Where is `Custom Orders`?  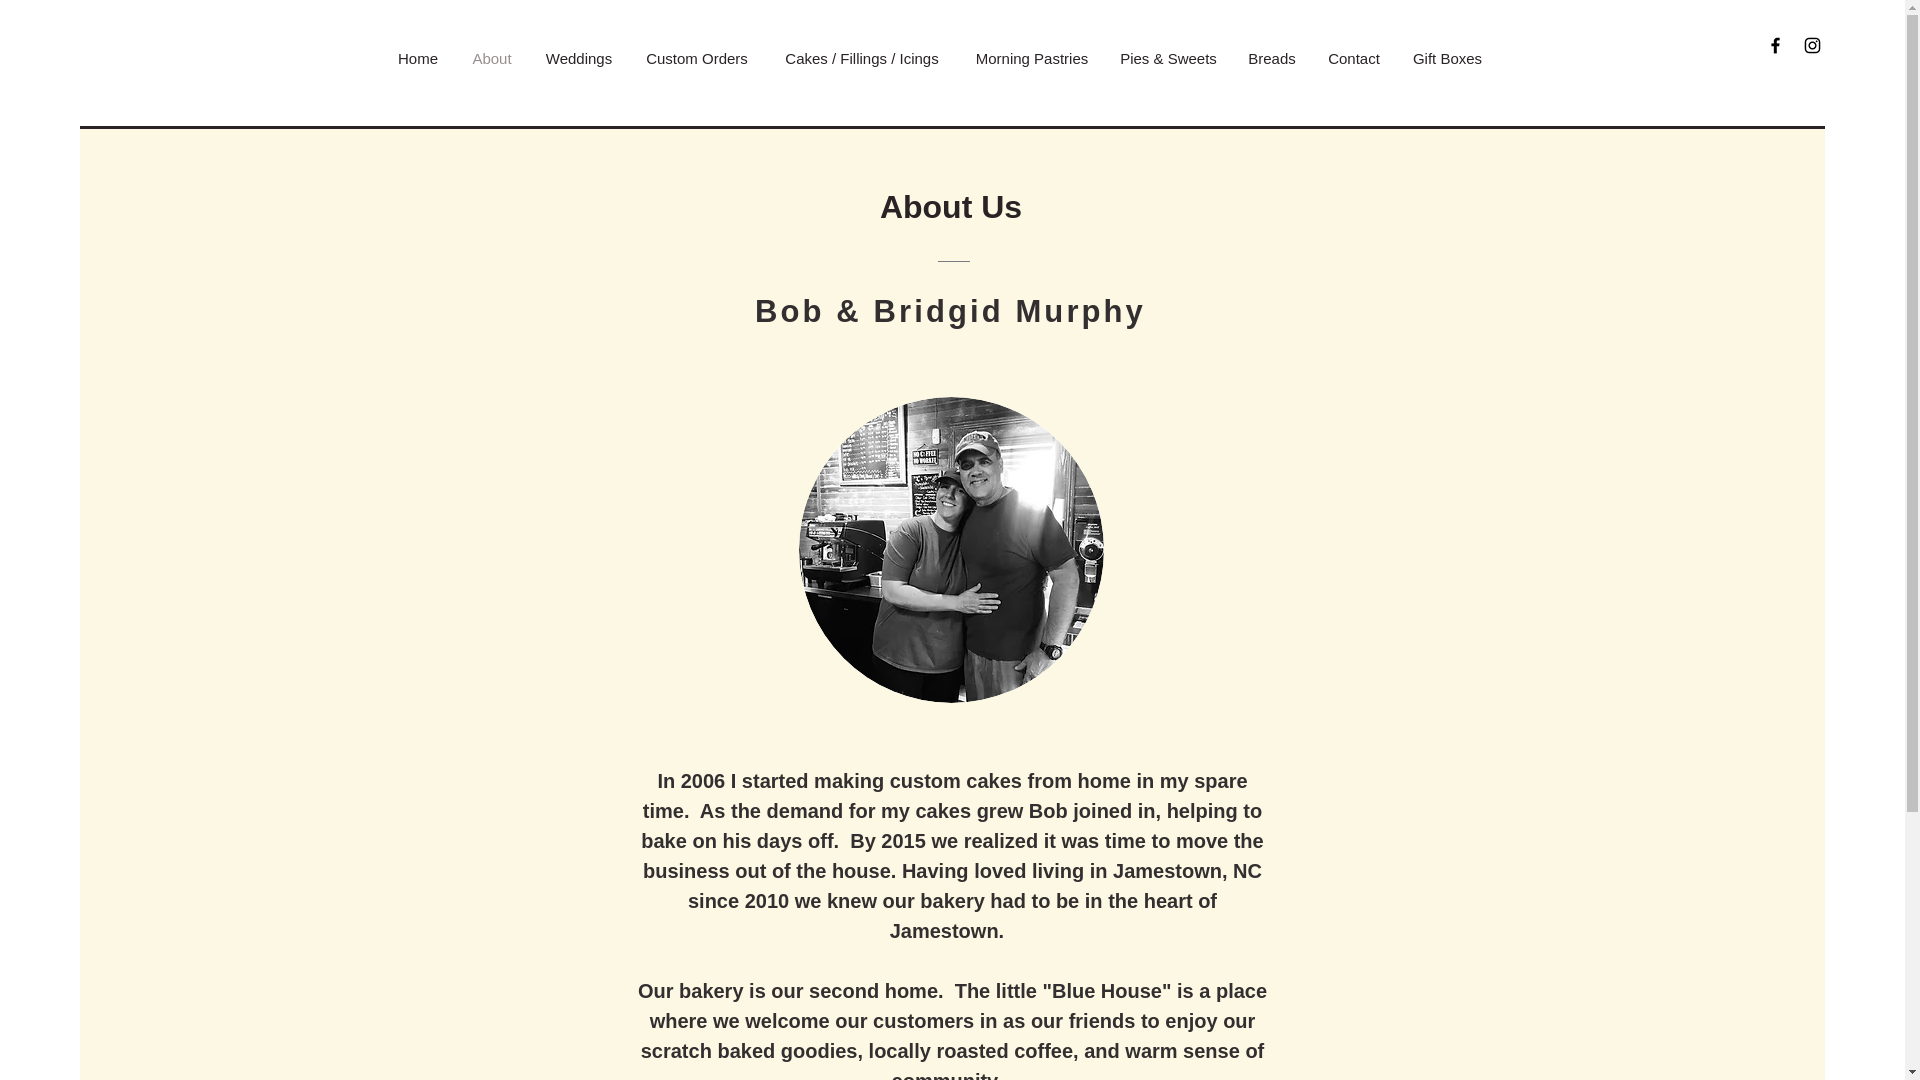 Custom Orders is located at coordinates (696, 58).